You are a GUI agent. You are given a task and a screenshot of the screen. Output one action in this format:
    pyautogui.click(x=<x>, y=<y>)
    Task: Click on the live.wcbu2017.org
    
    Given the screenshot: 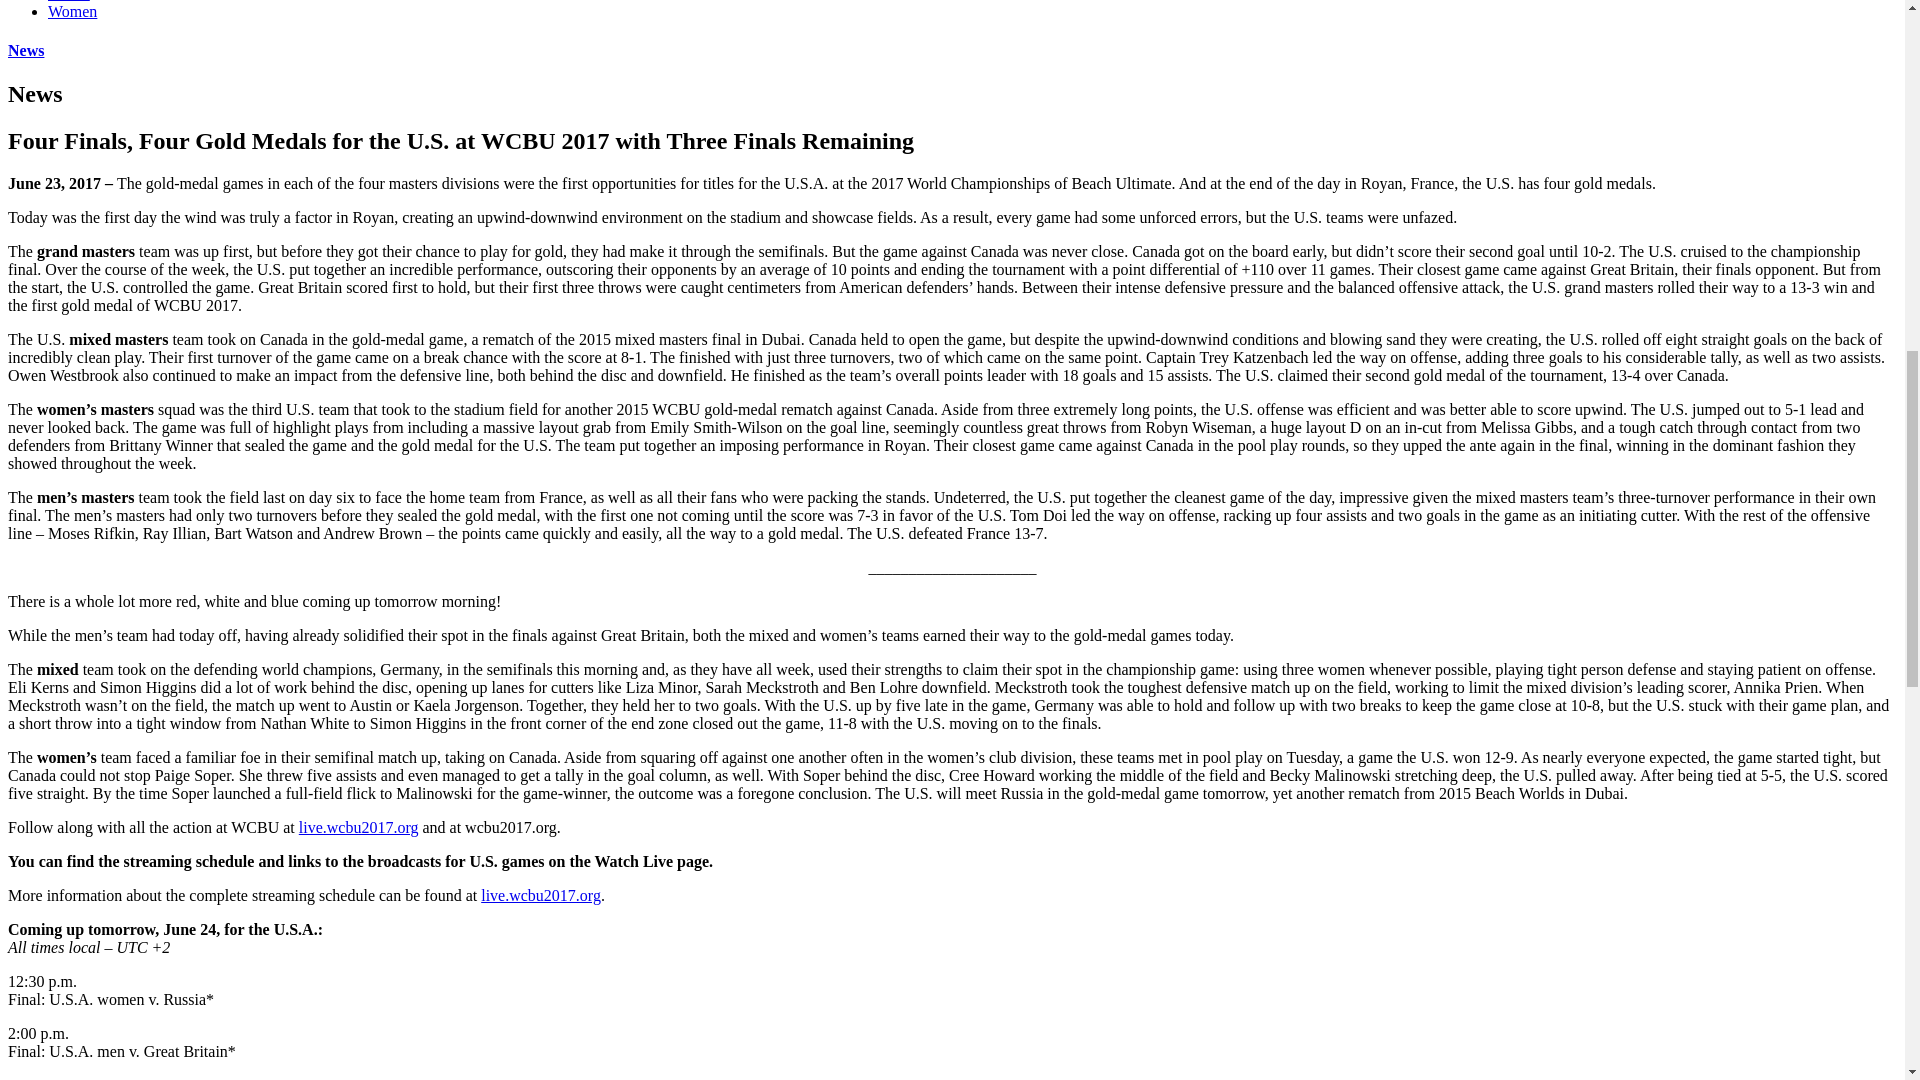 What is the action you would take?
    pyautogui.click(x=540, y=894)
    